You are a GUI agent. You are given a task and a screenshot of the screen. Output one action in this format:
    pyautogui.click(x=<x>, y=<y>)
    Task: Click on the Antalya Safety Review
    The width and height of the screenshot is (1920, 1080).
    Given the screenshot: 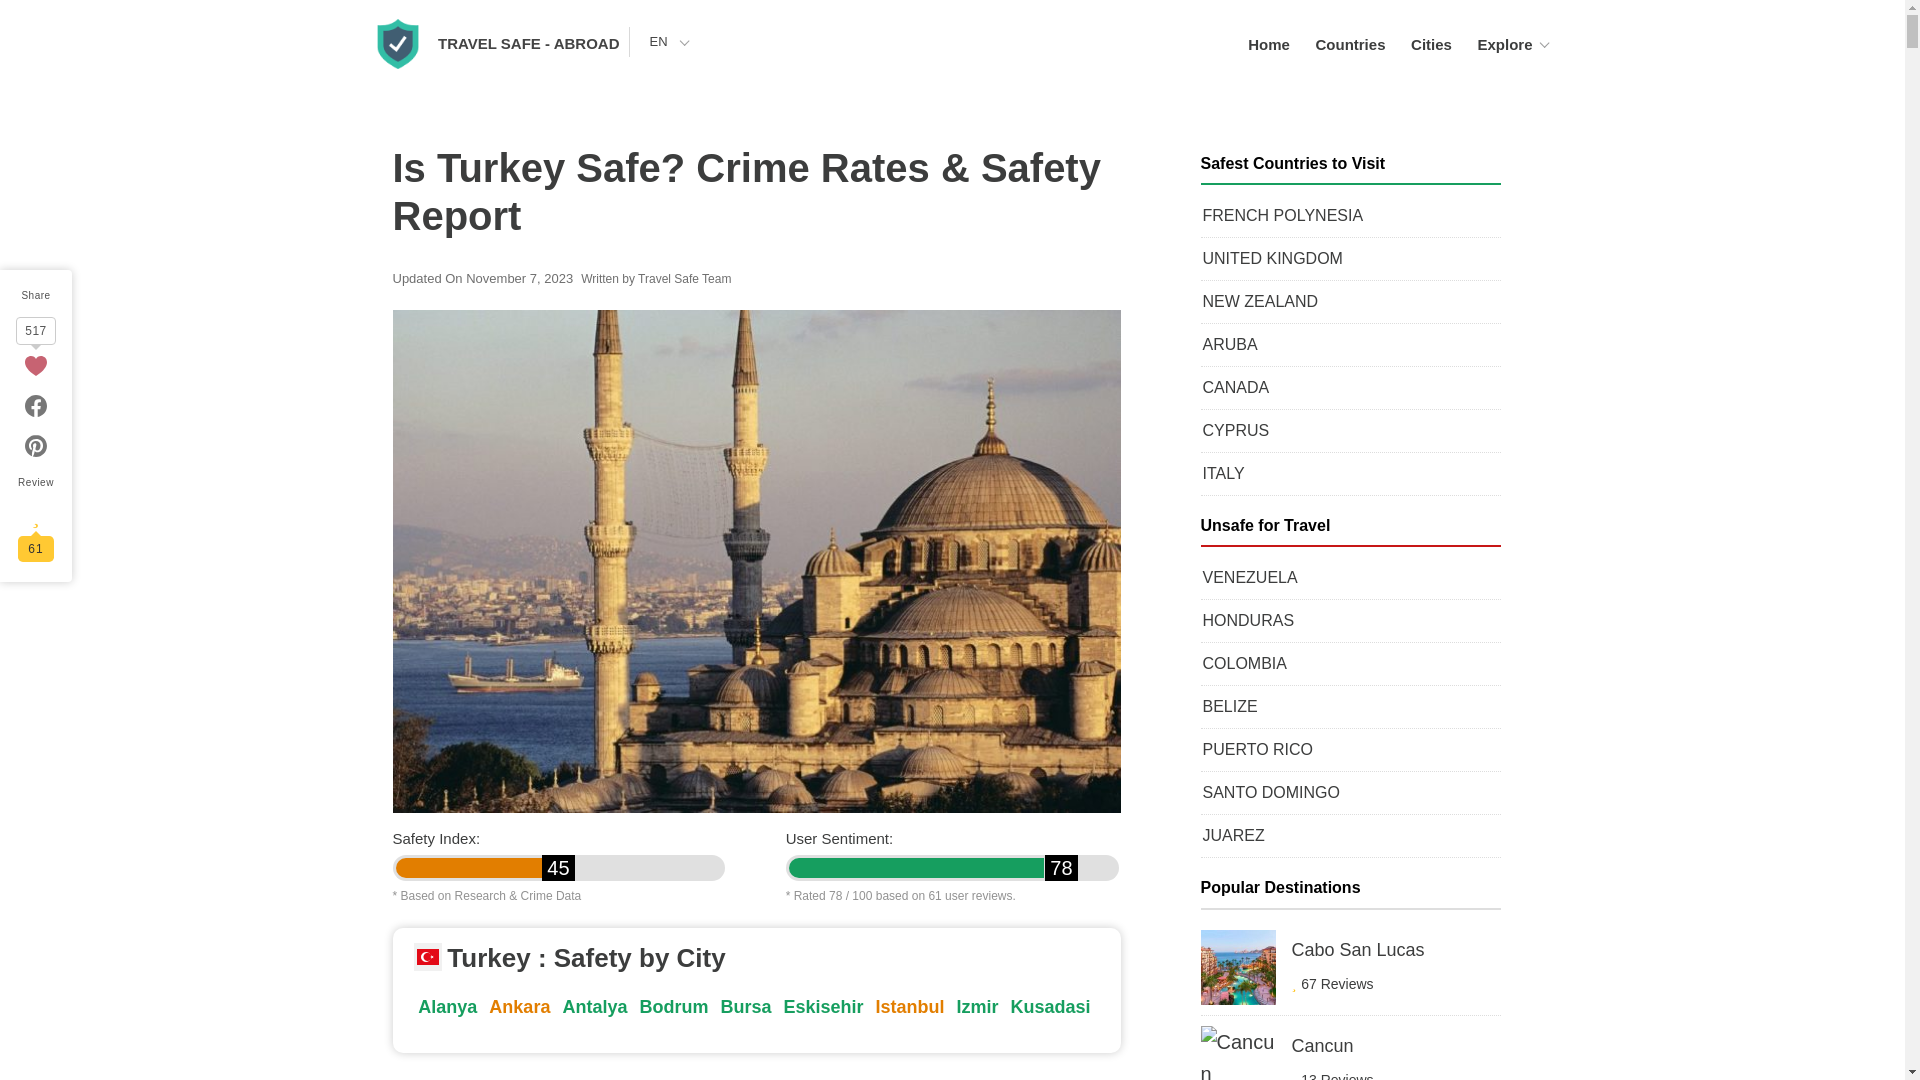 What is the action you would take?
    pyautogui.click(x=594, y=1006)
    